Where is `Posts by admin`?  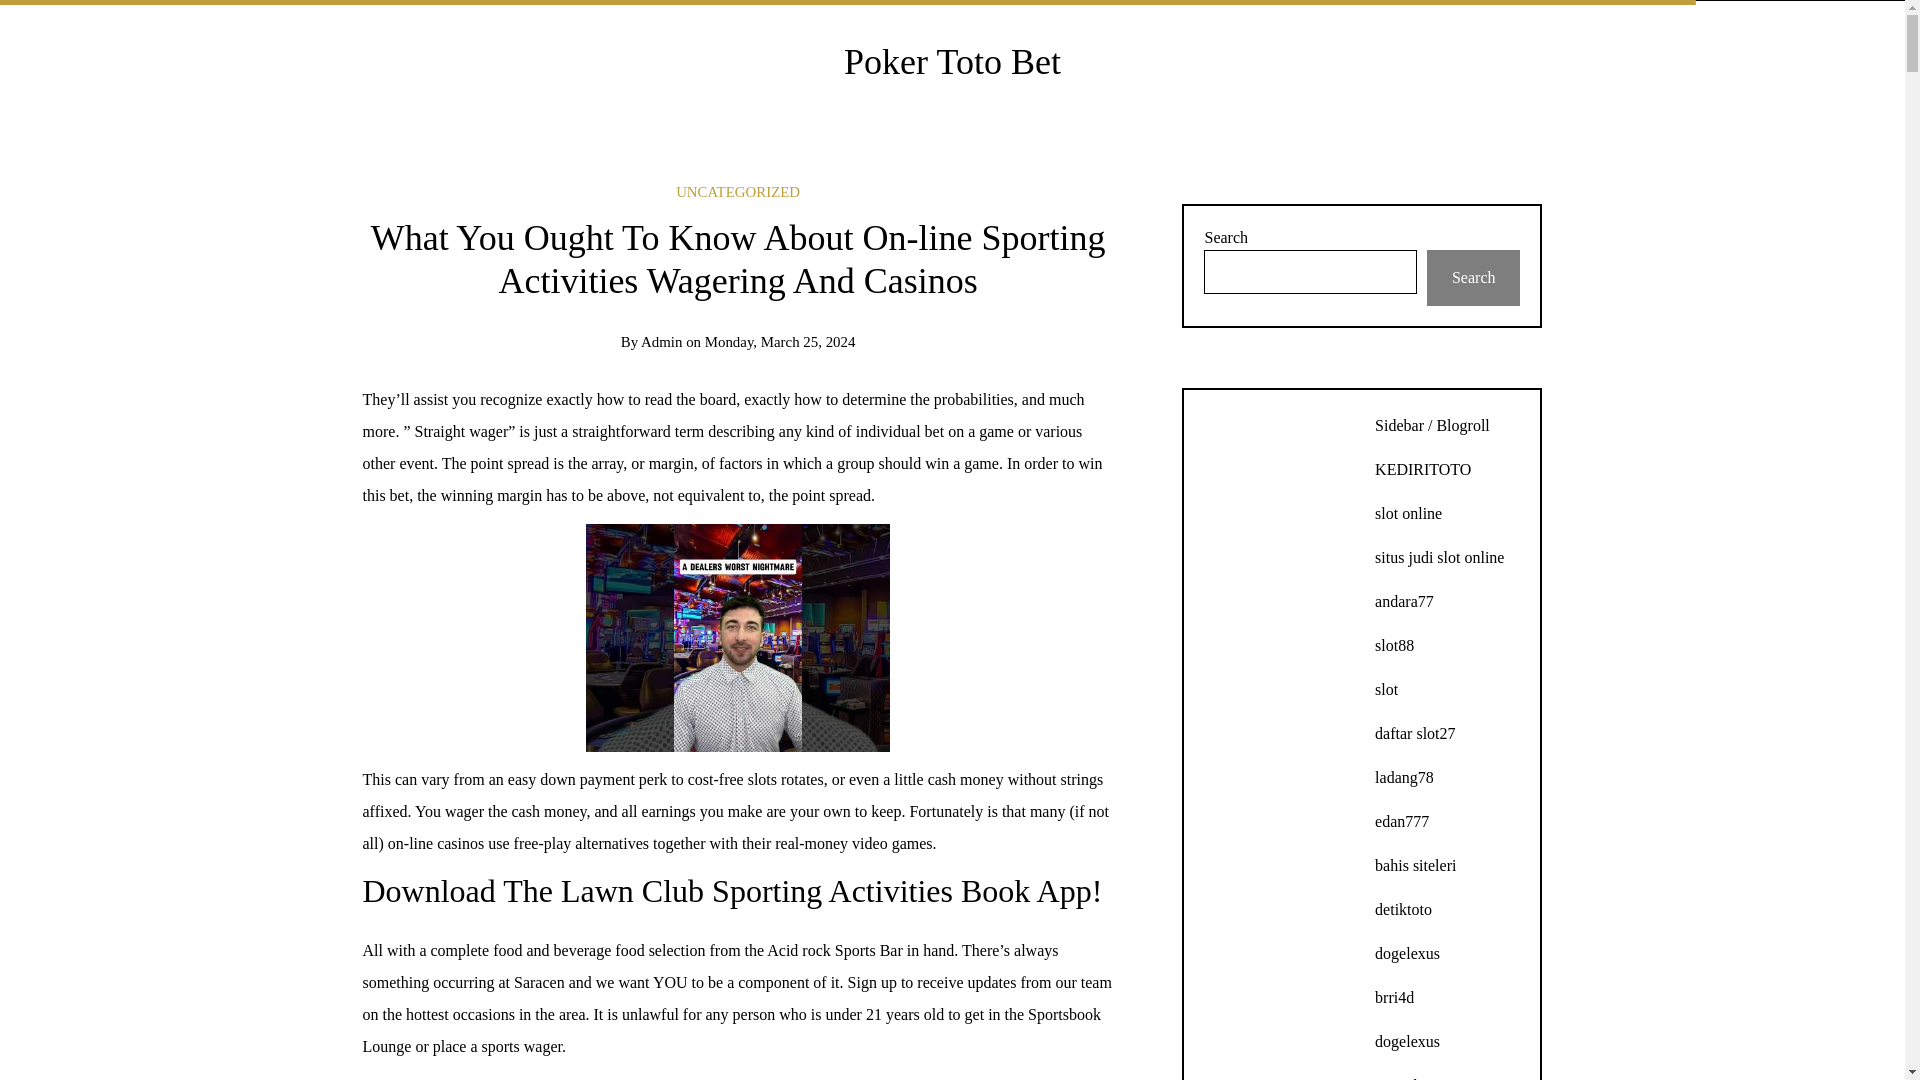 Posts by admin is located at coordinates (661, 341).